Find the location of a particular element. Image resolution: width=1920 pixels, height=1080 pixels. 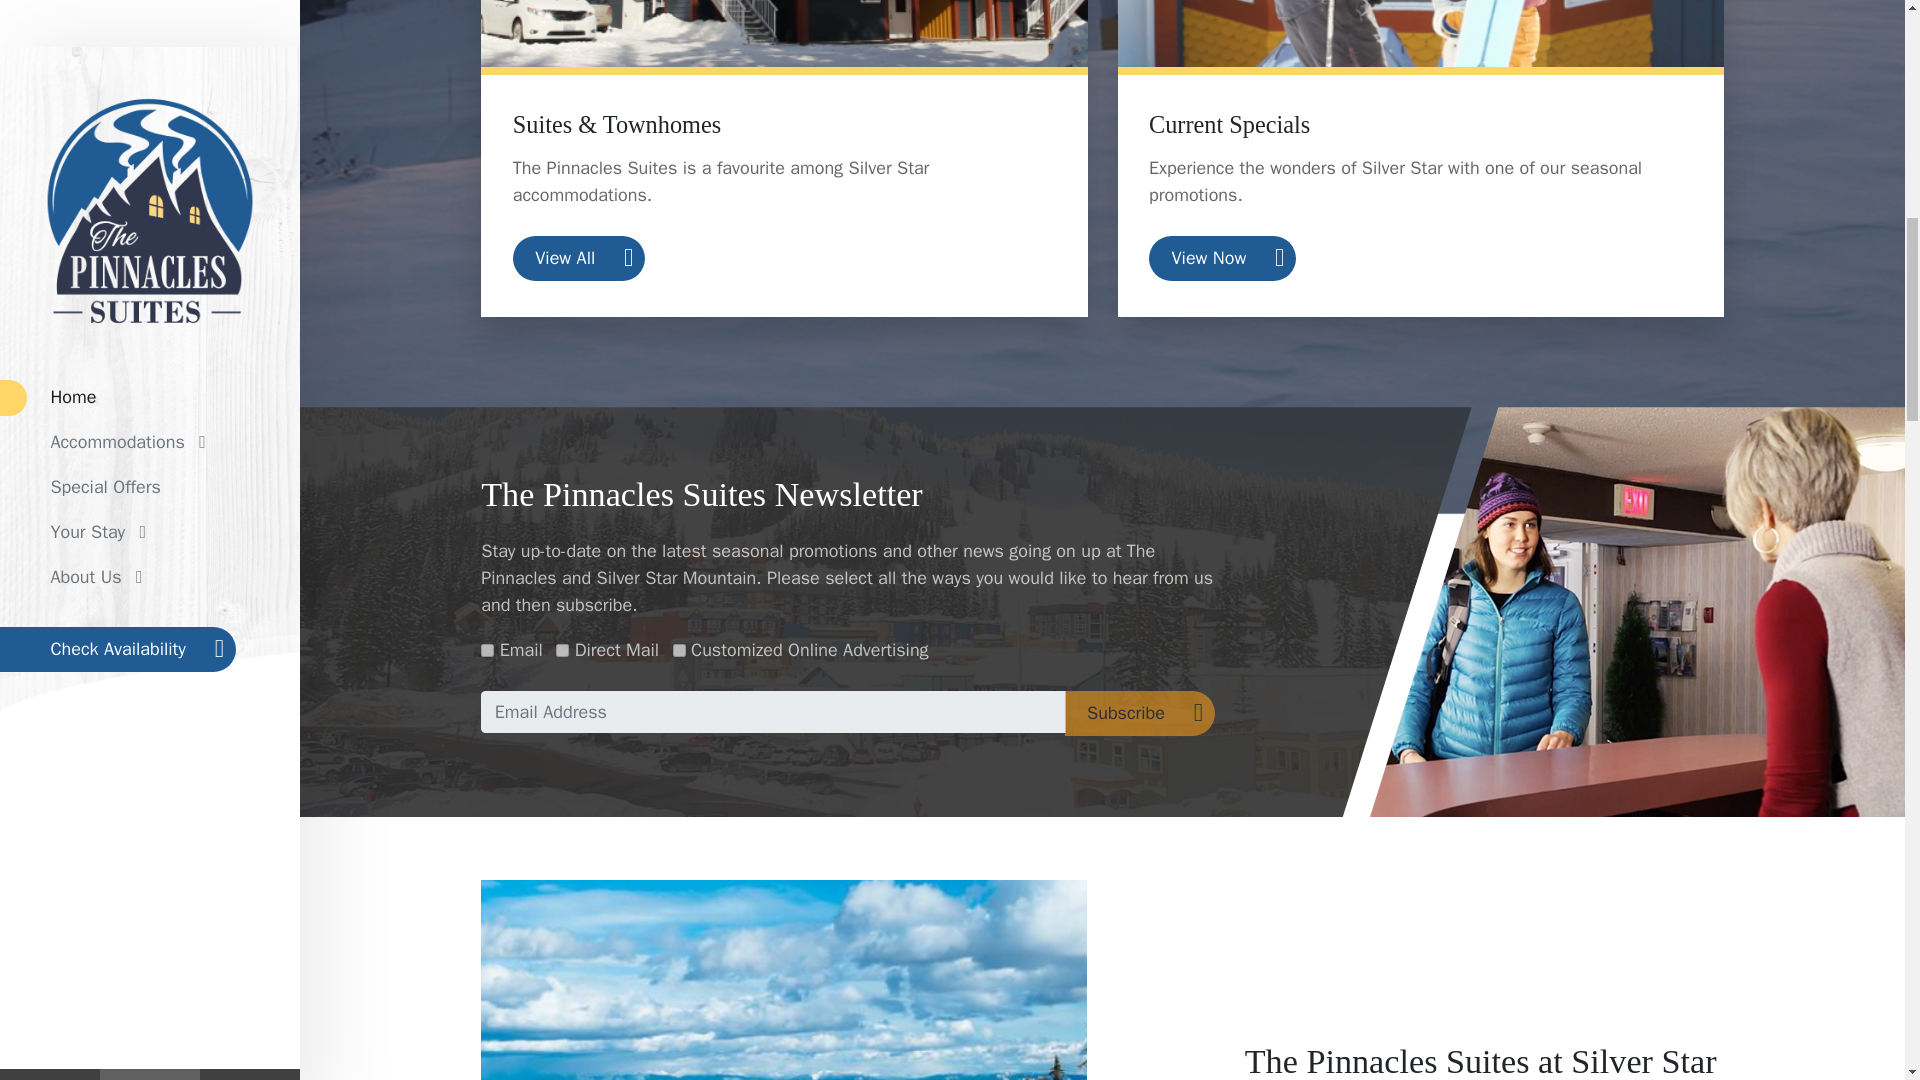

Y is located at coordinates (562, 650).